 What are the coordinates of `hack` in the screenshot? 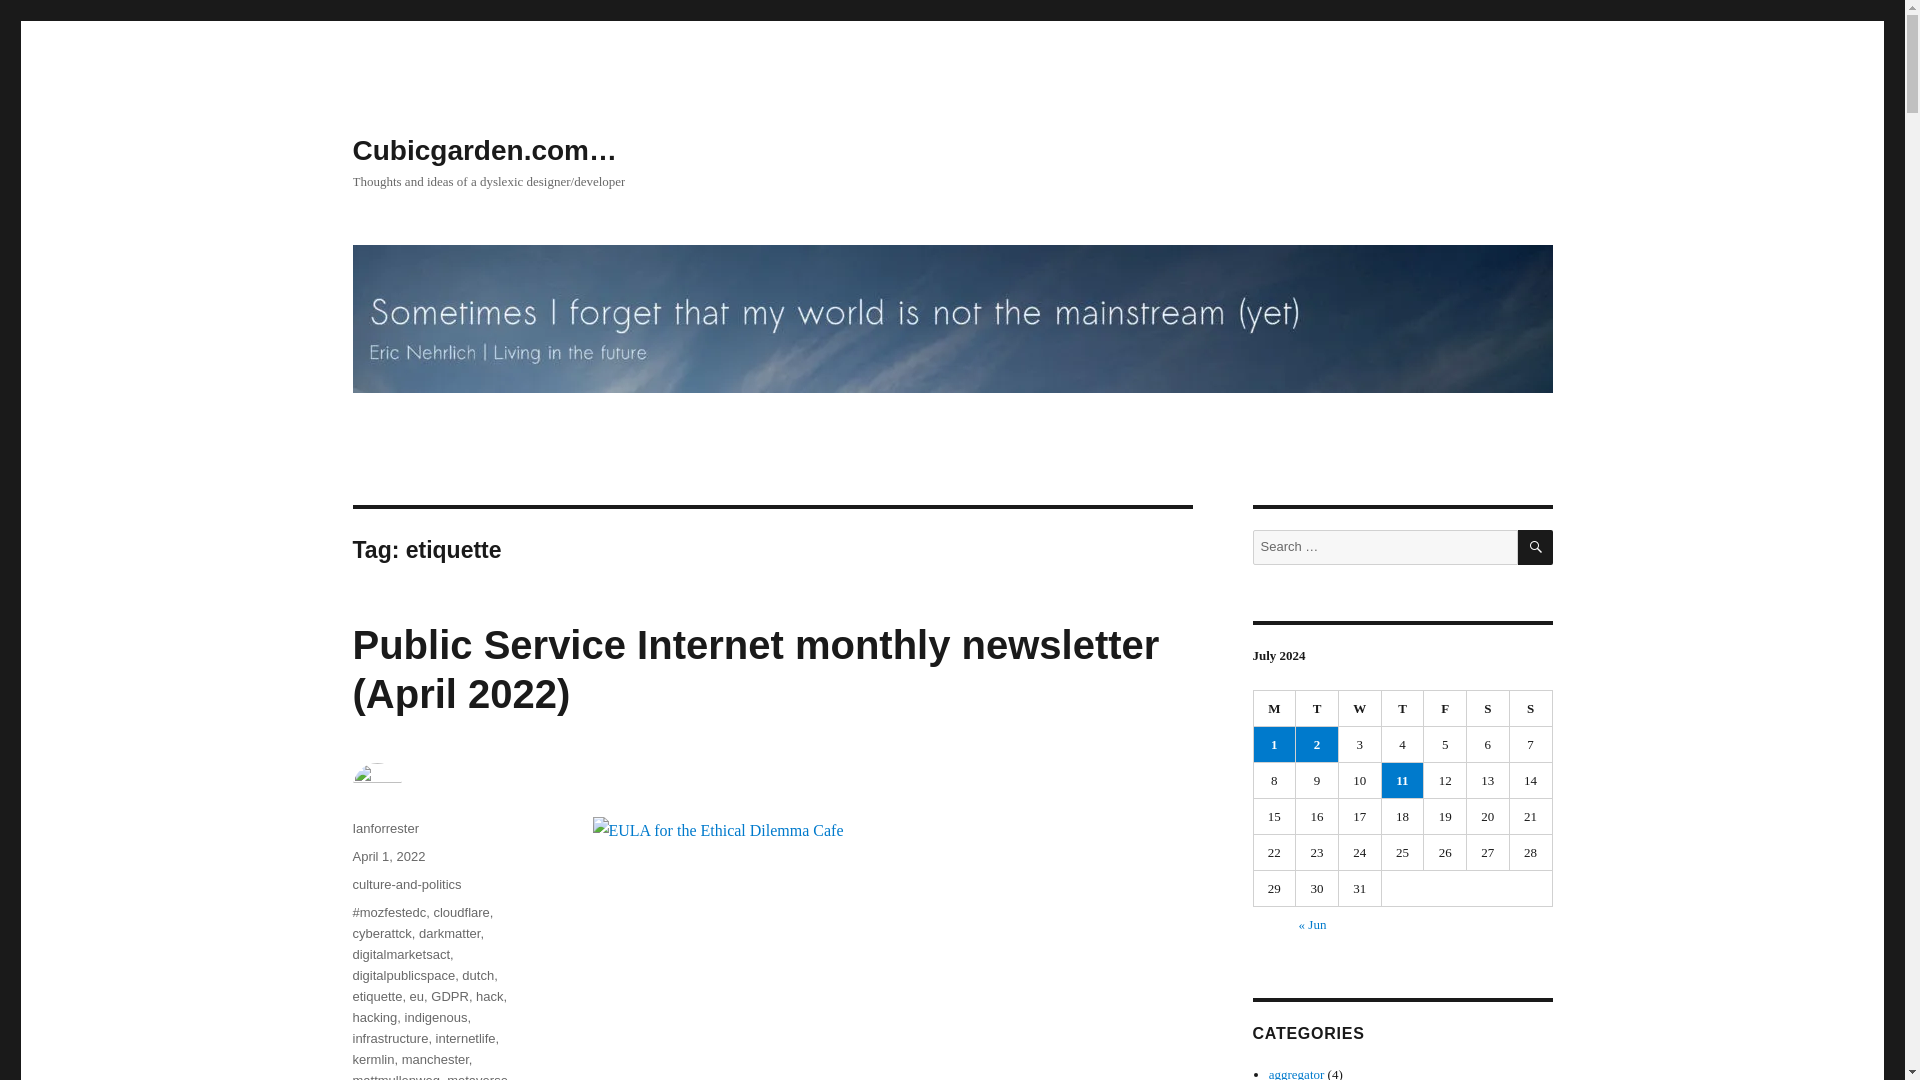 It's located at (490, 996).